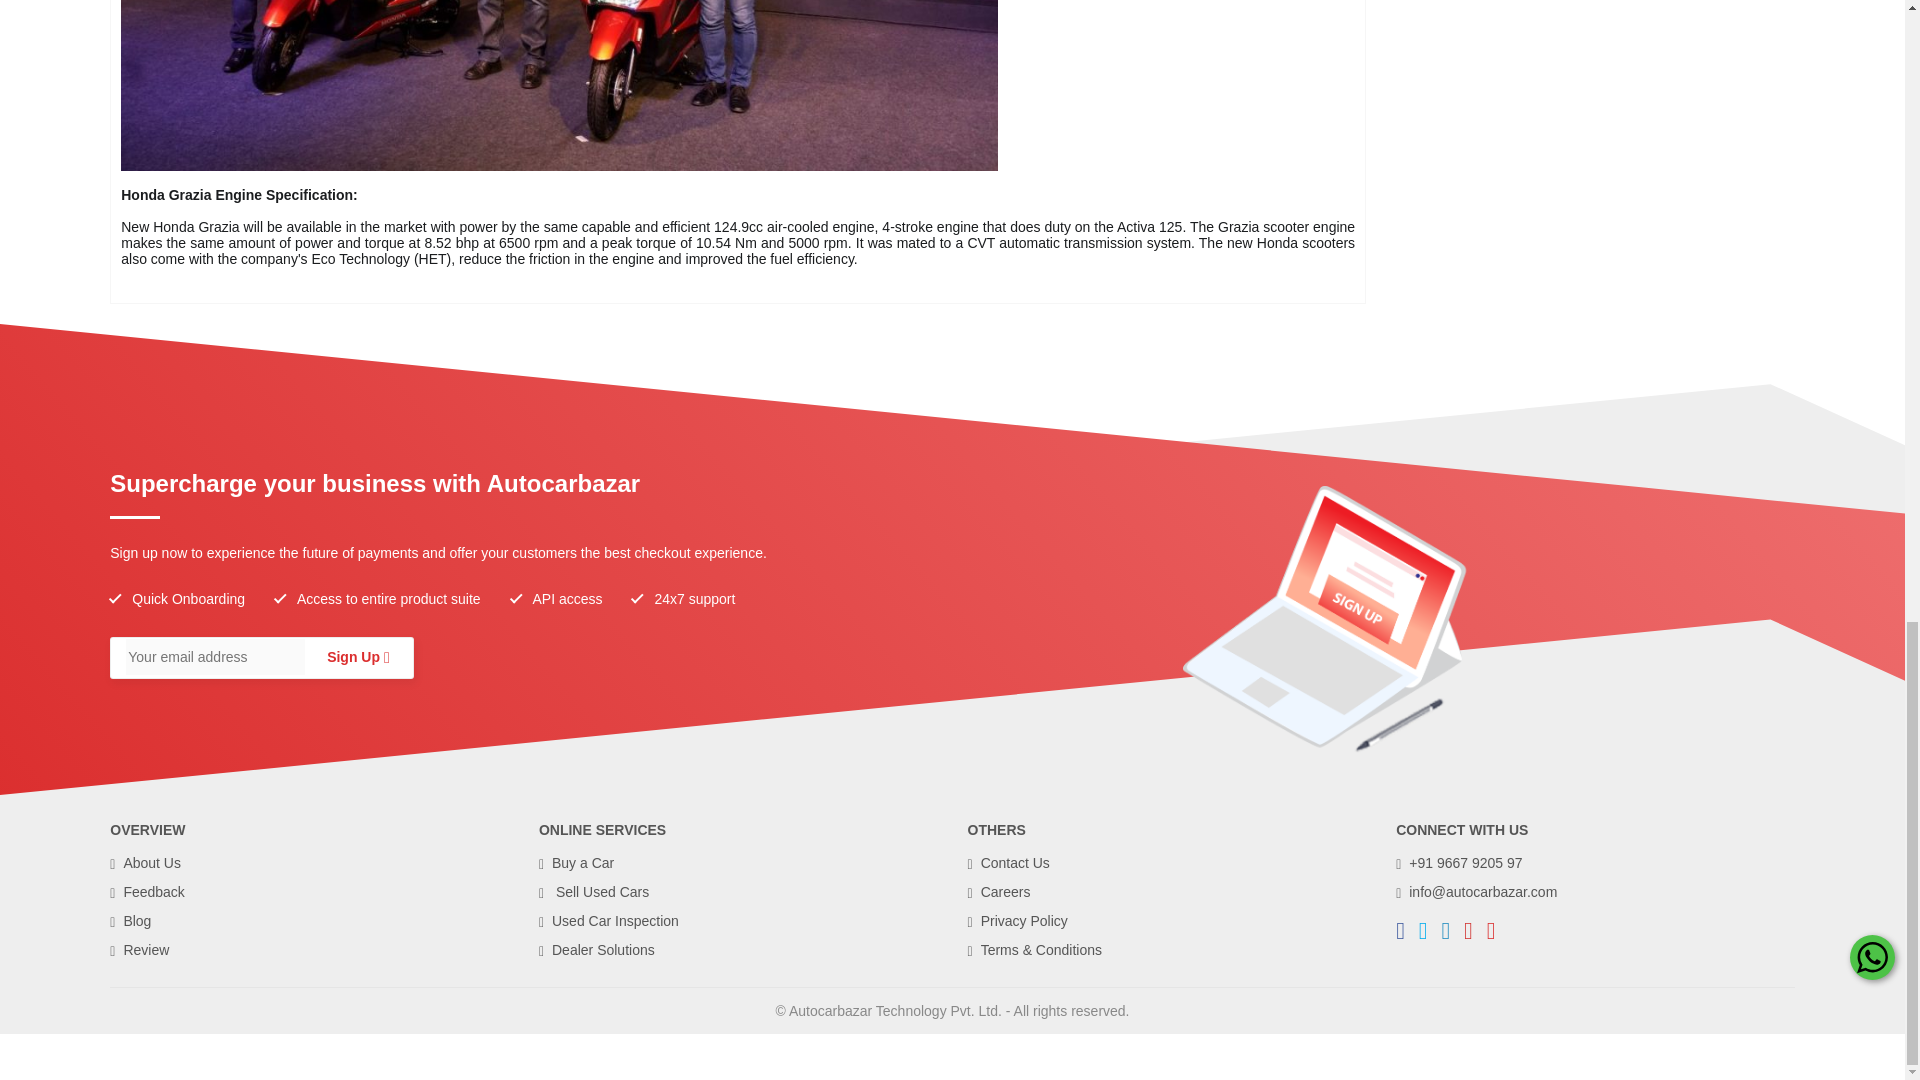  Describe the element at coordinates (576, 862) in the screenshot. I see `Buy a Car` at that location.